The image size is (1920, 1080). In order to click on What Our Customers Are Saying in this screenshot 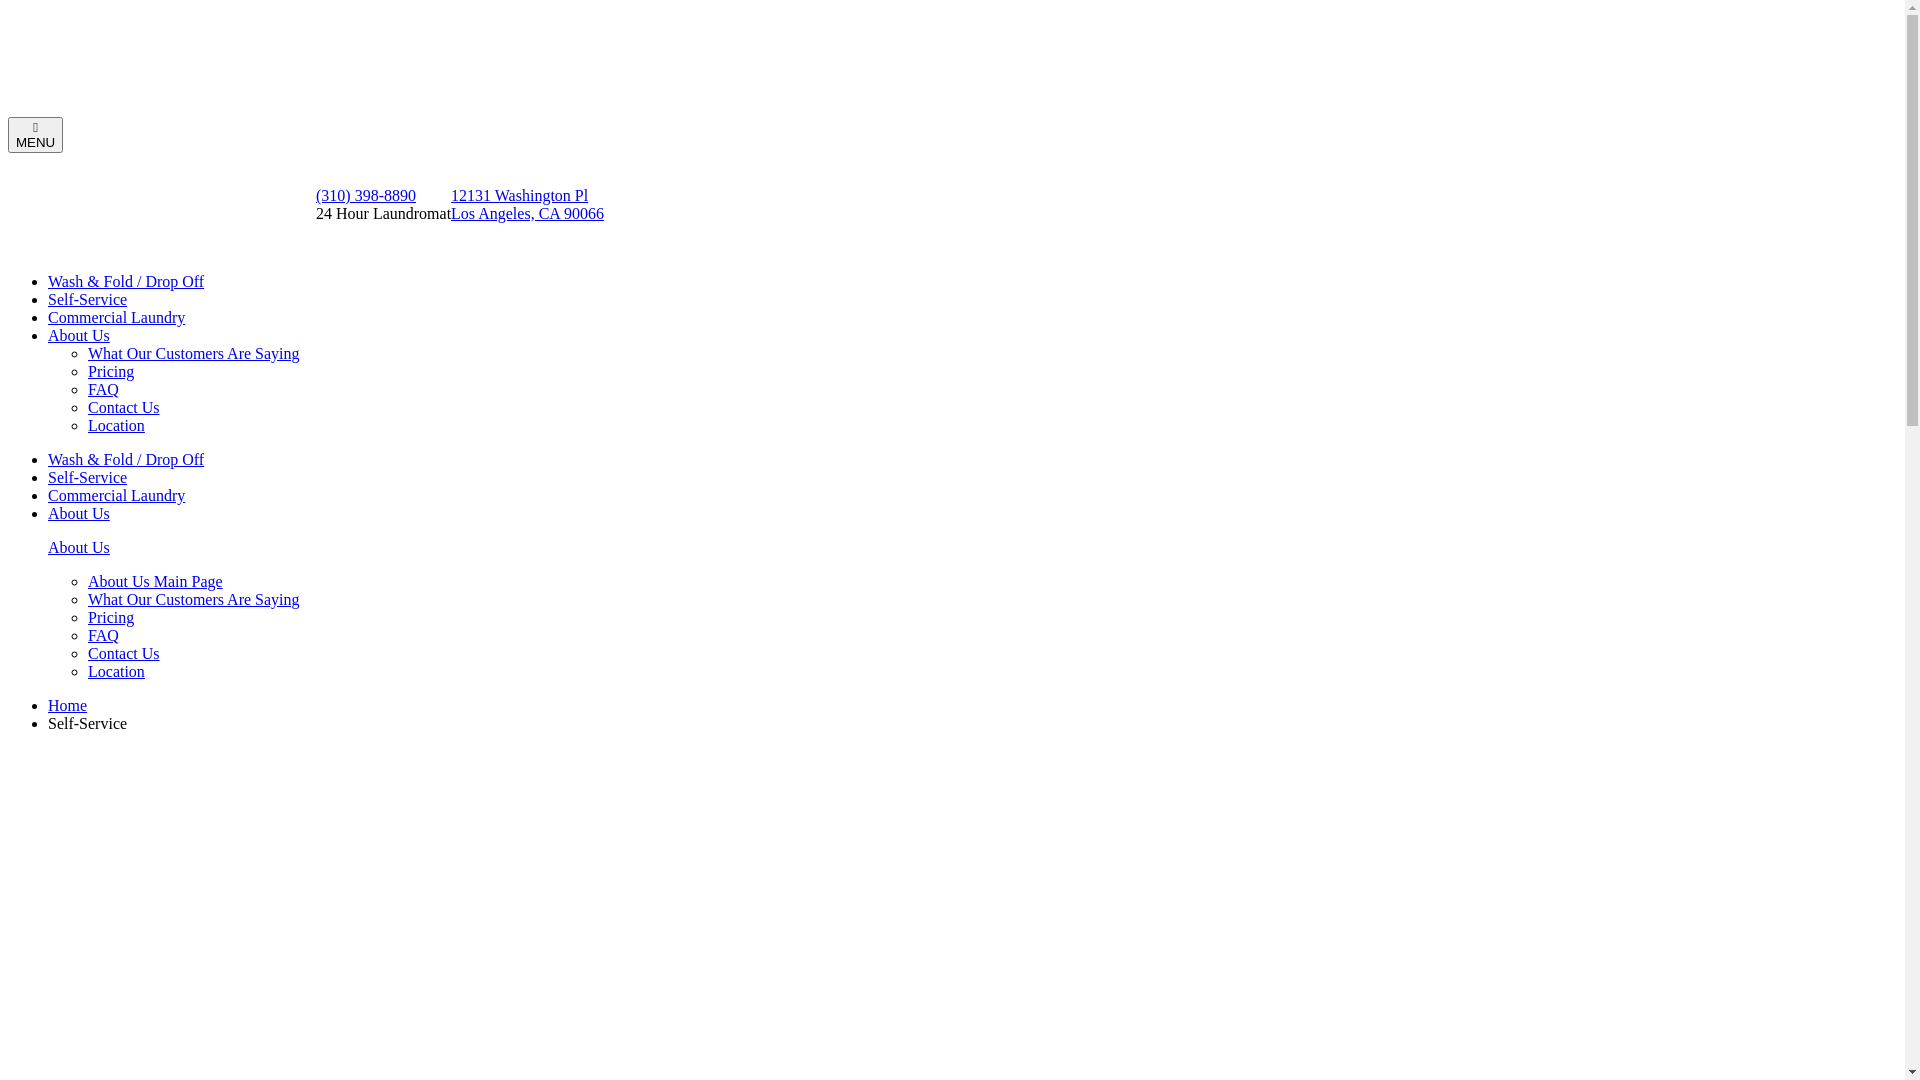, I will do `click(194, 354)`.